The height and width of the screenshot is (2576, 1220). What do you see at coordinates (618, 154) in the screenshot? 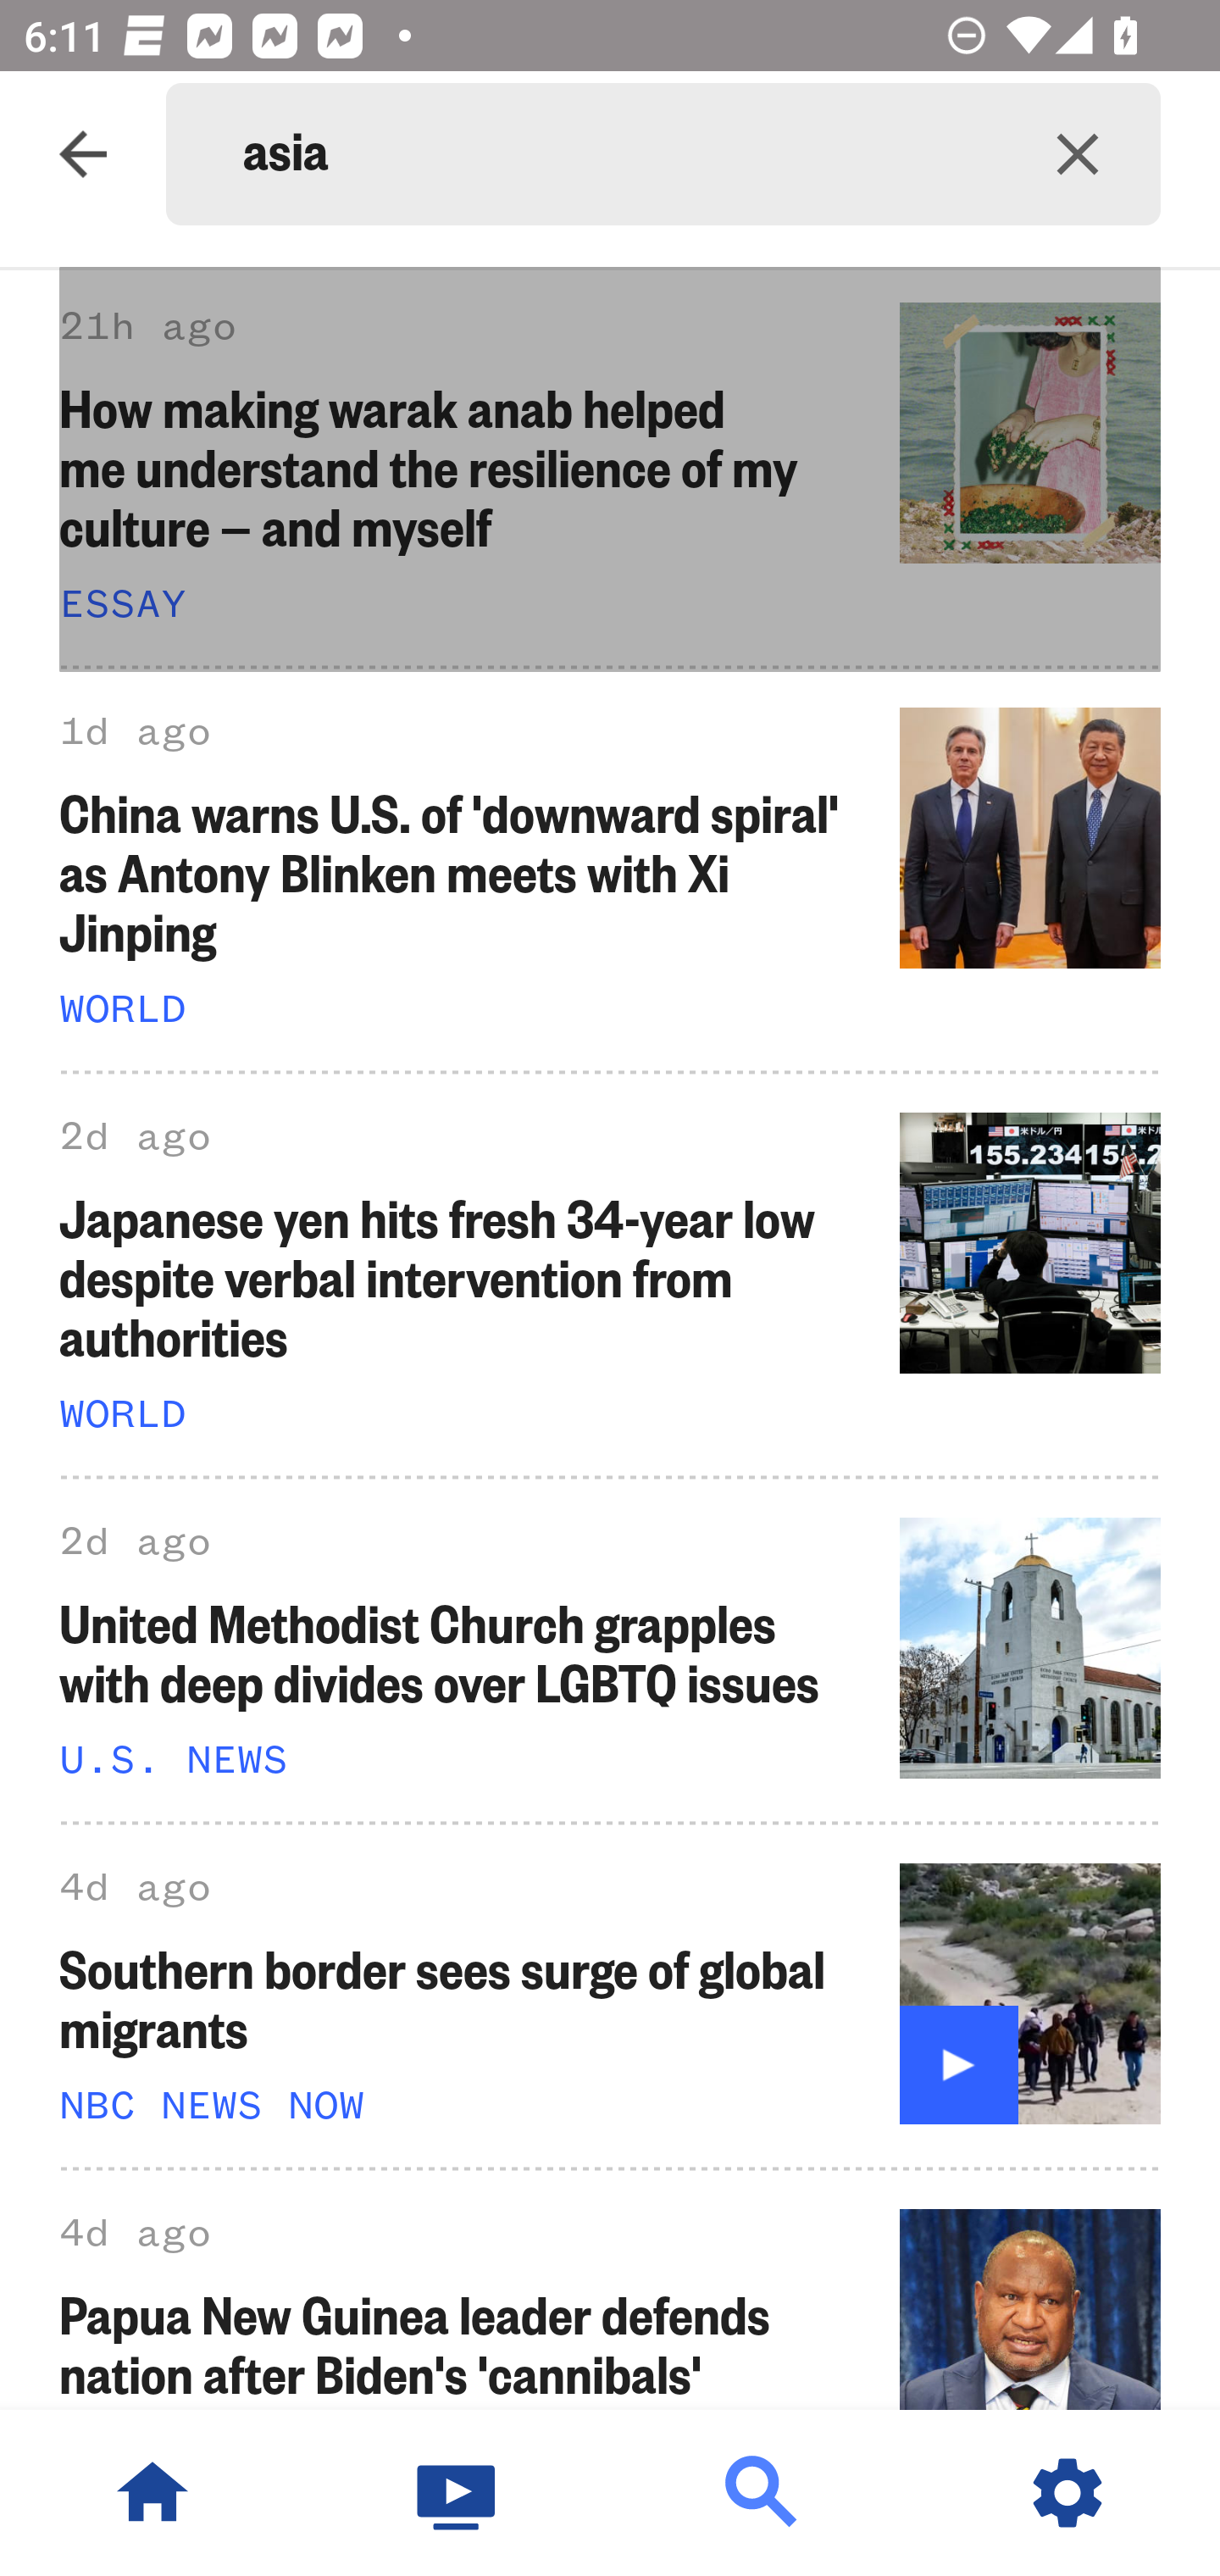
I see `asia` at bounding box center [618, 154].